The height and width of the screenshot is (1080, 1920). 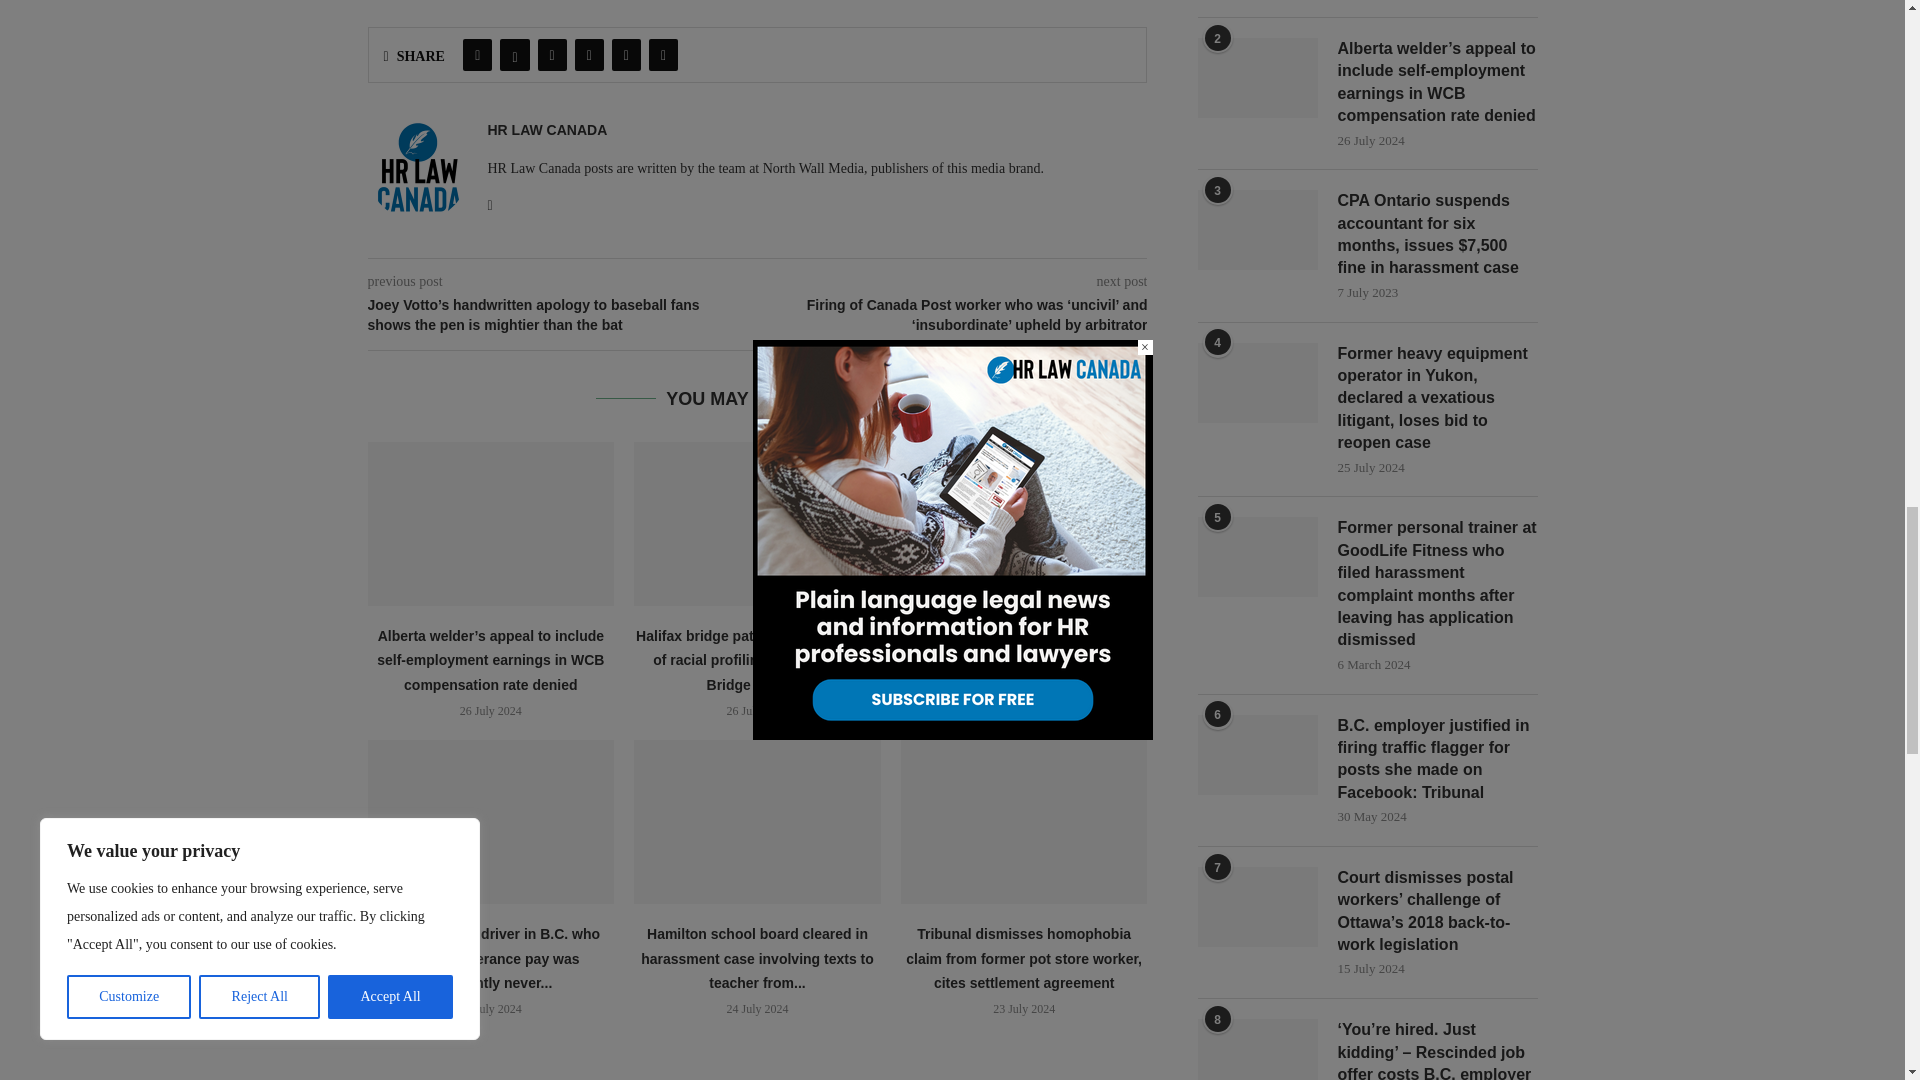 What do you see at coordinates (548, 130) in the screenshot?
I see `Posts by HR Law Canada` at bounding box center [548, 130].